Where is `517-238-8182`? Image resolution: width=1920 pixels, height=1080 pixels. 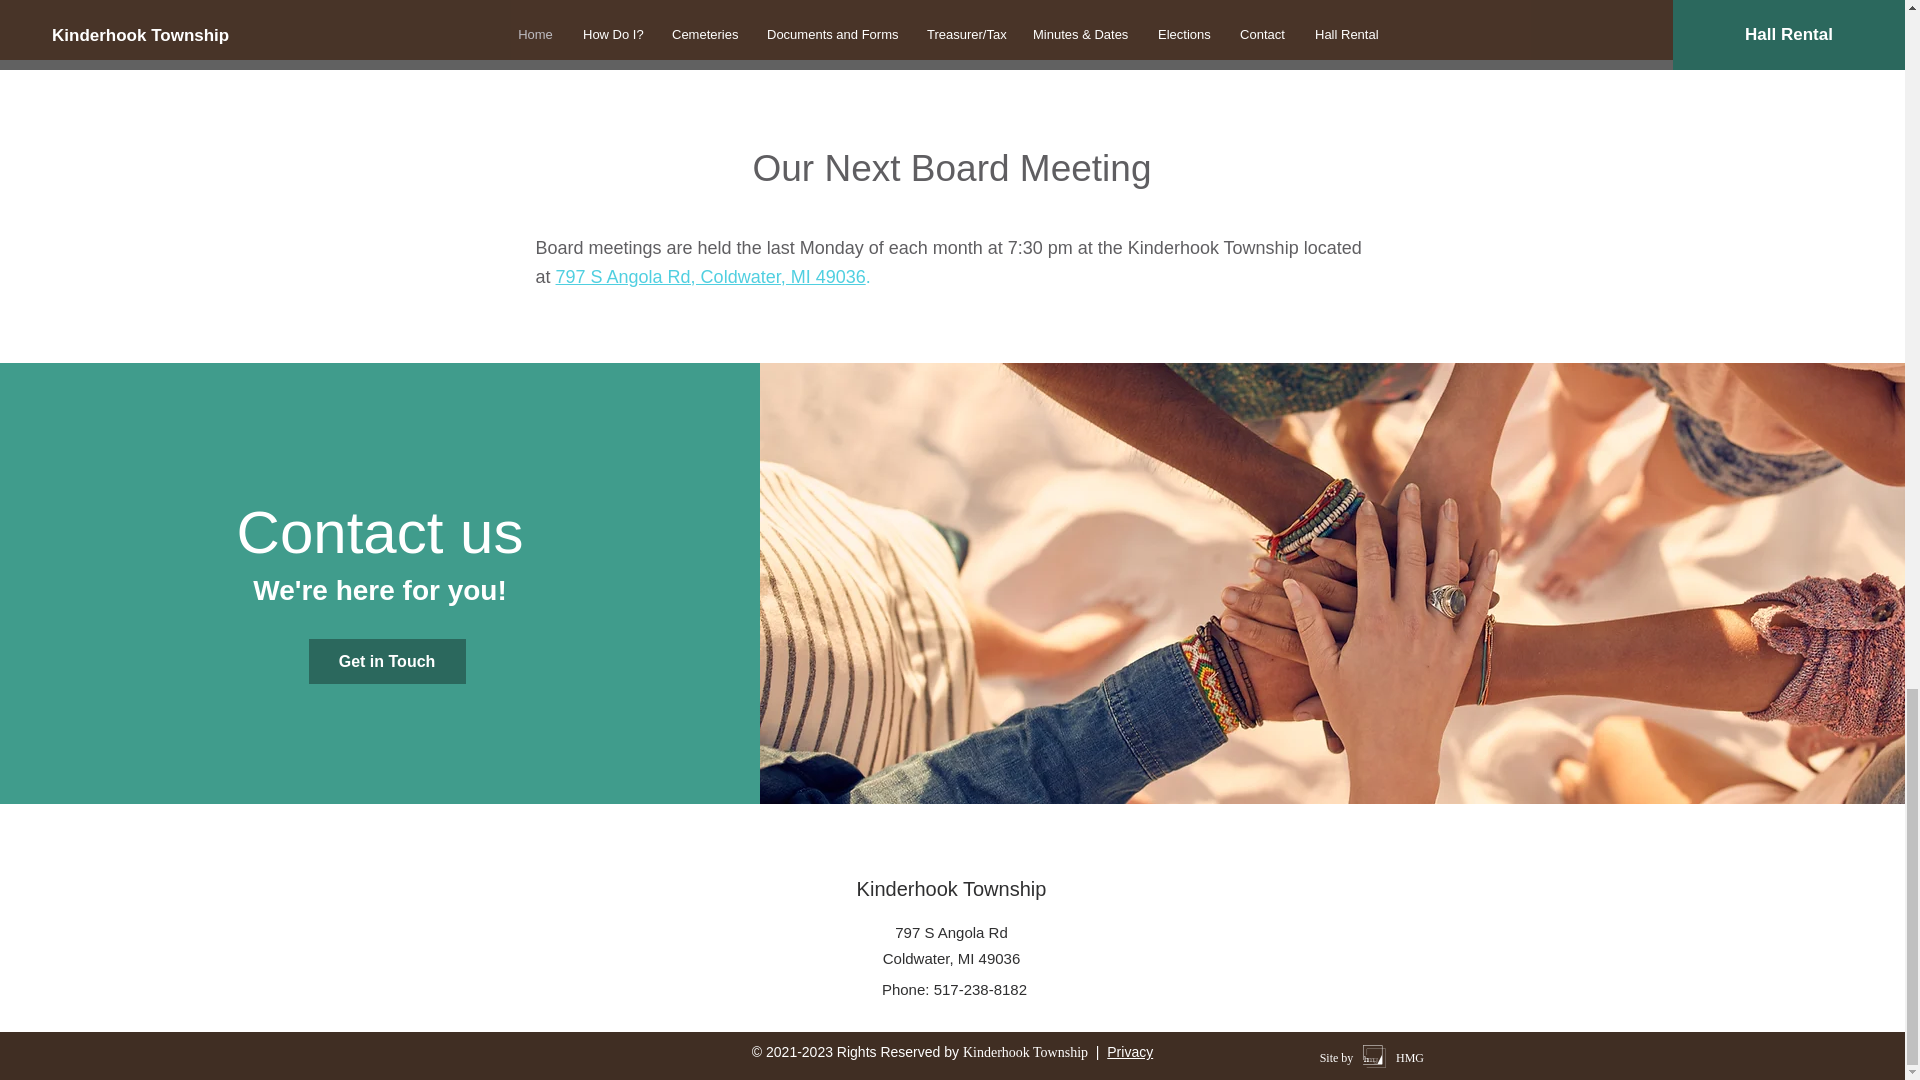 517-238-8182 is located at coordinates (980, 988).